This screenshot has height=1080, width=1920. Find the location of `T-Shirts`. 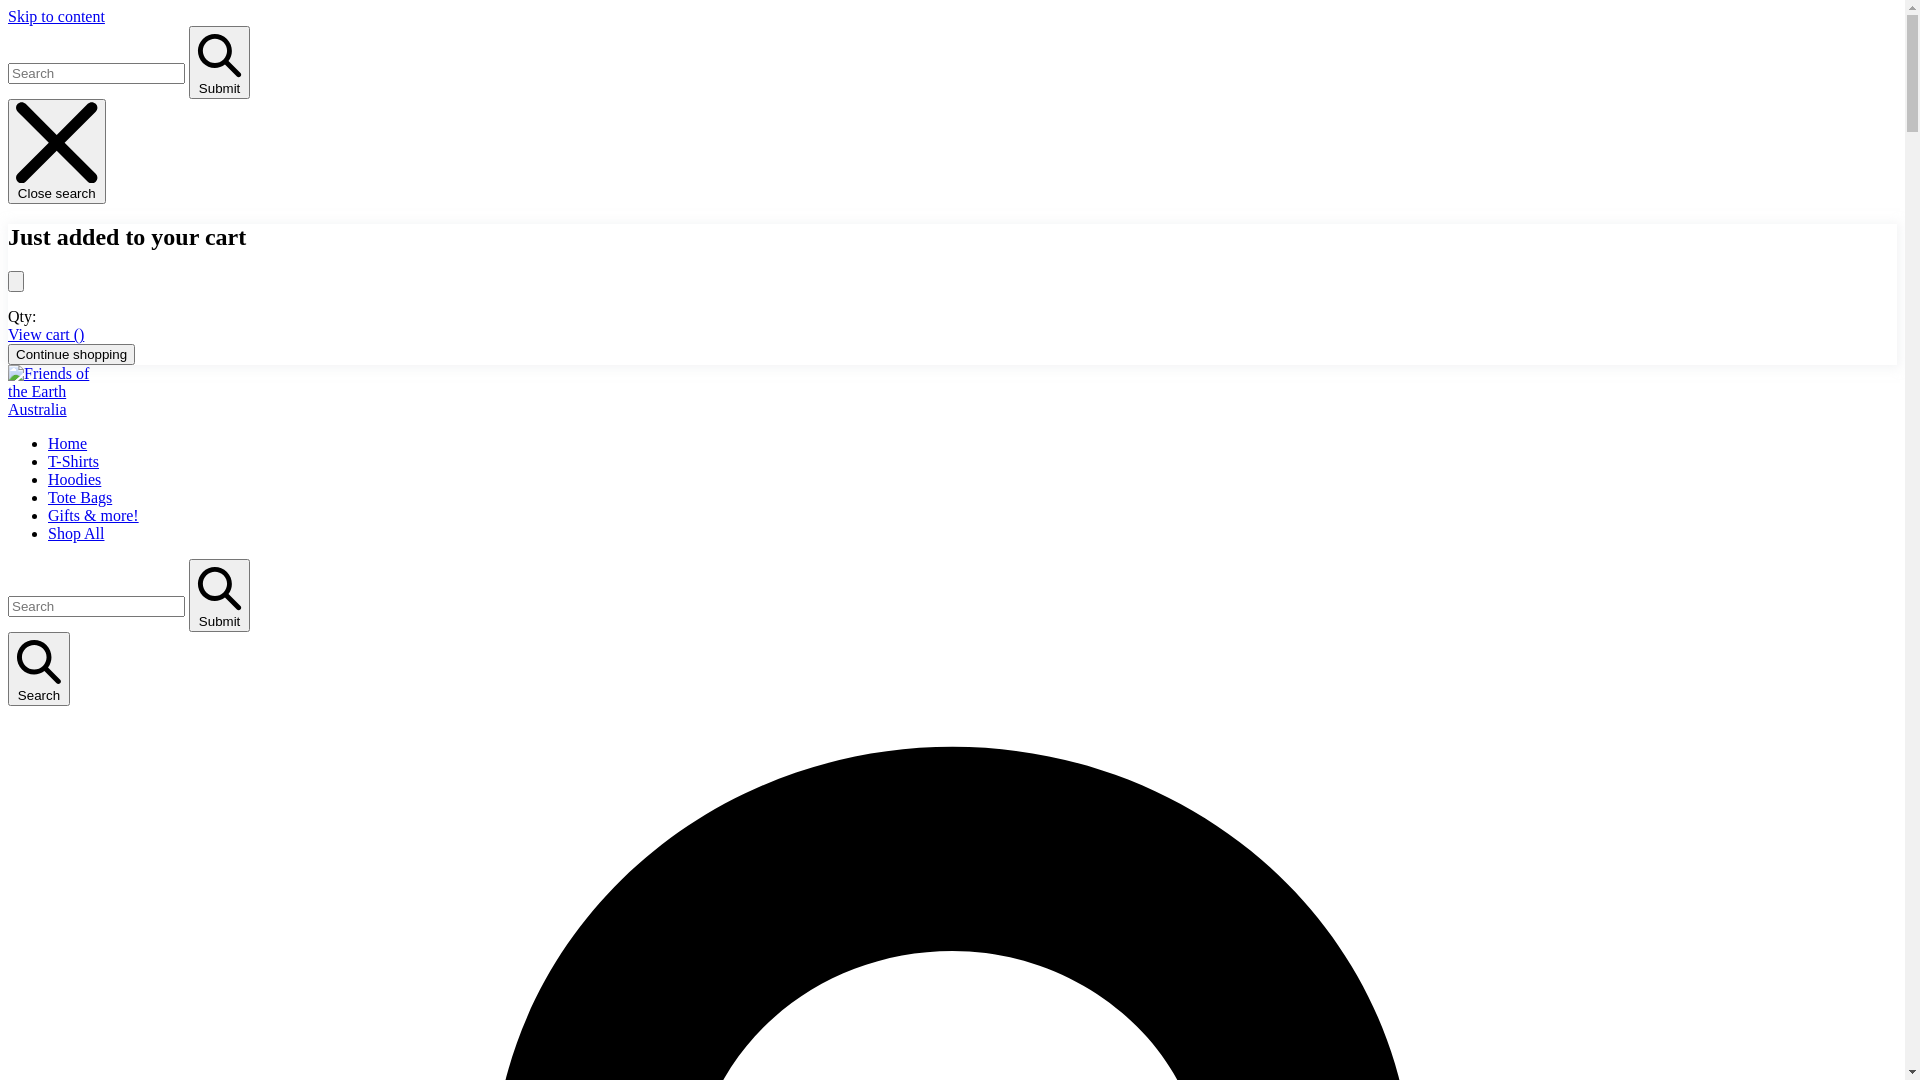

T-Shirts is located at coordinates (74, 462).